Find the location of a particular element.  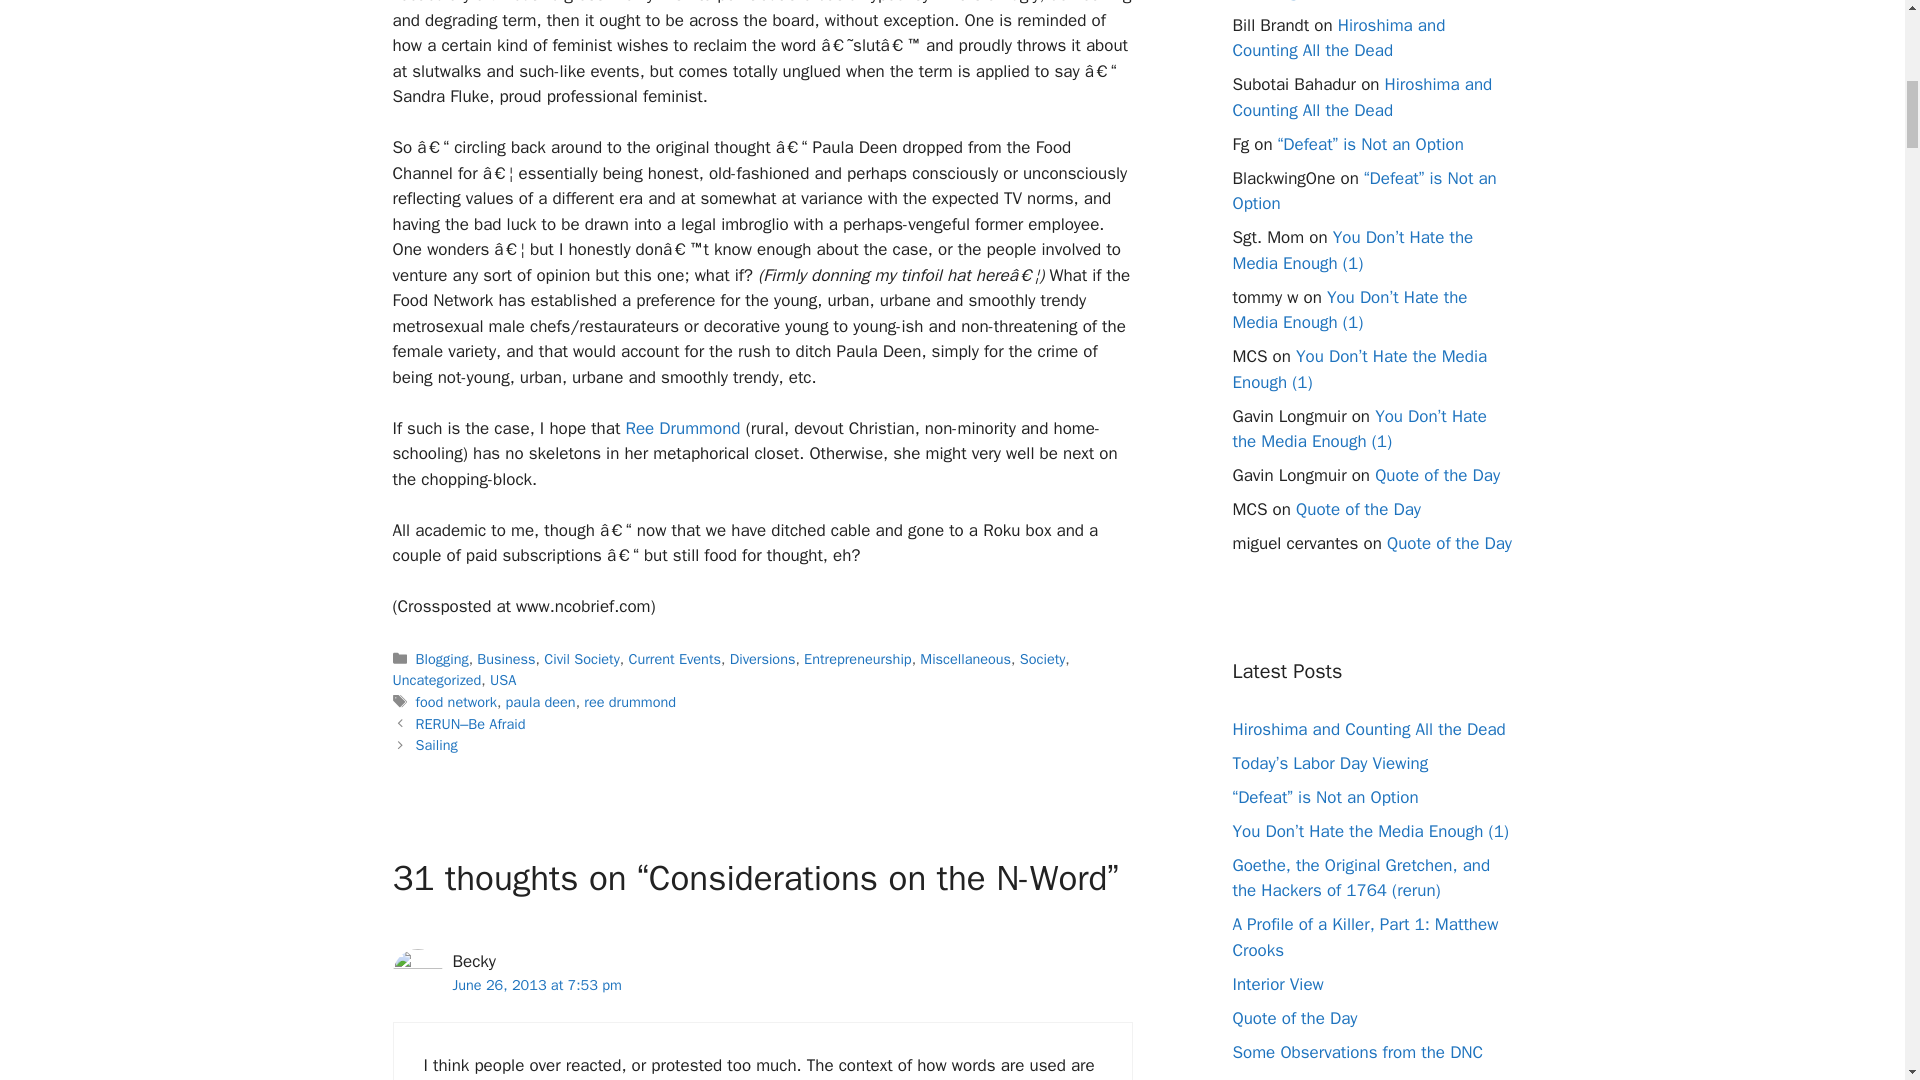

Business is located at coordinates (506, 659).